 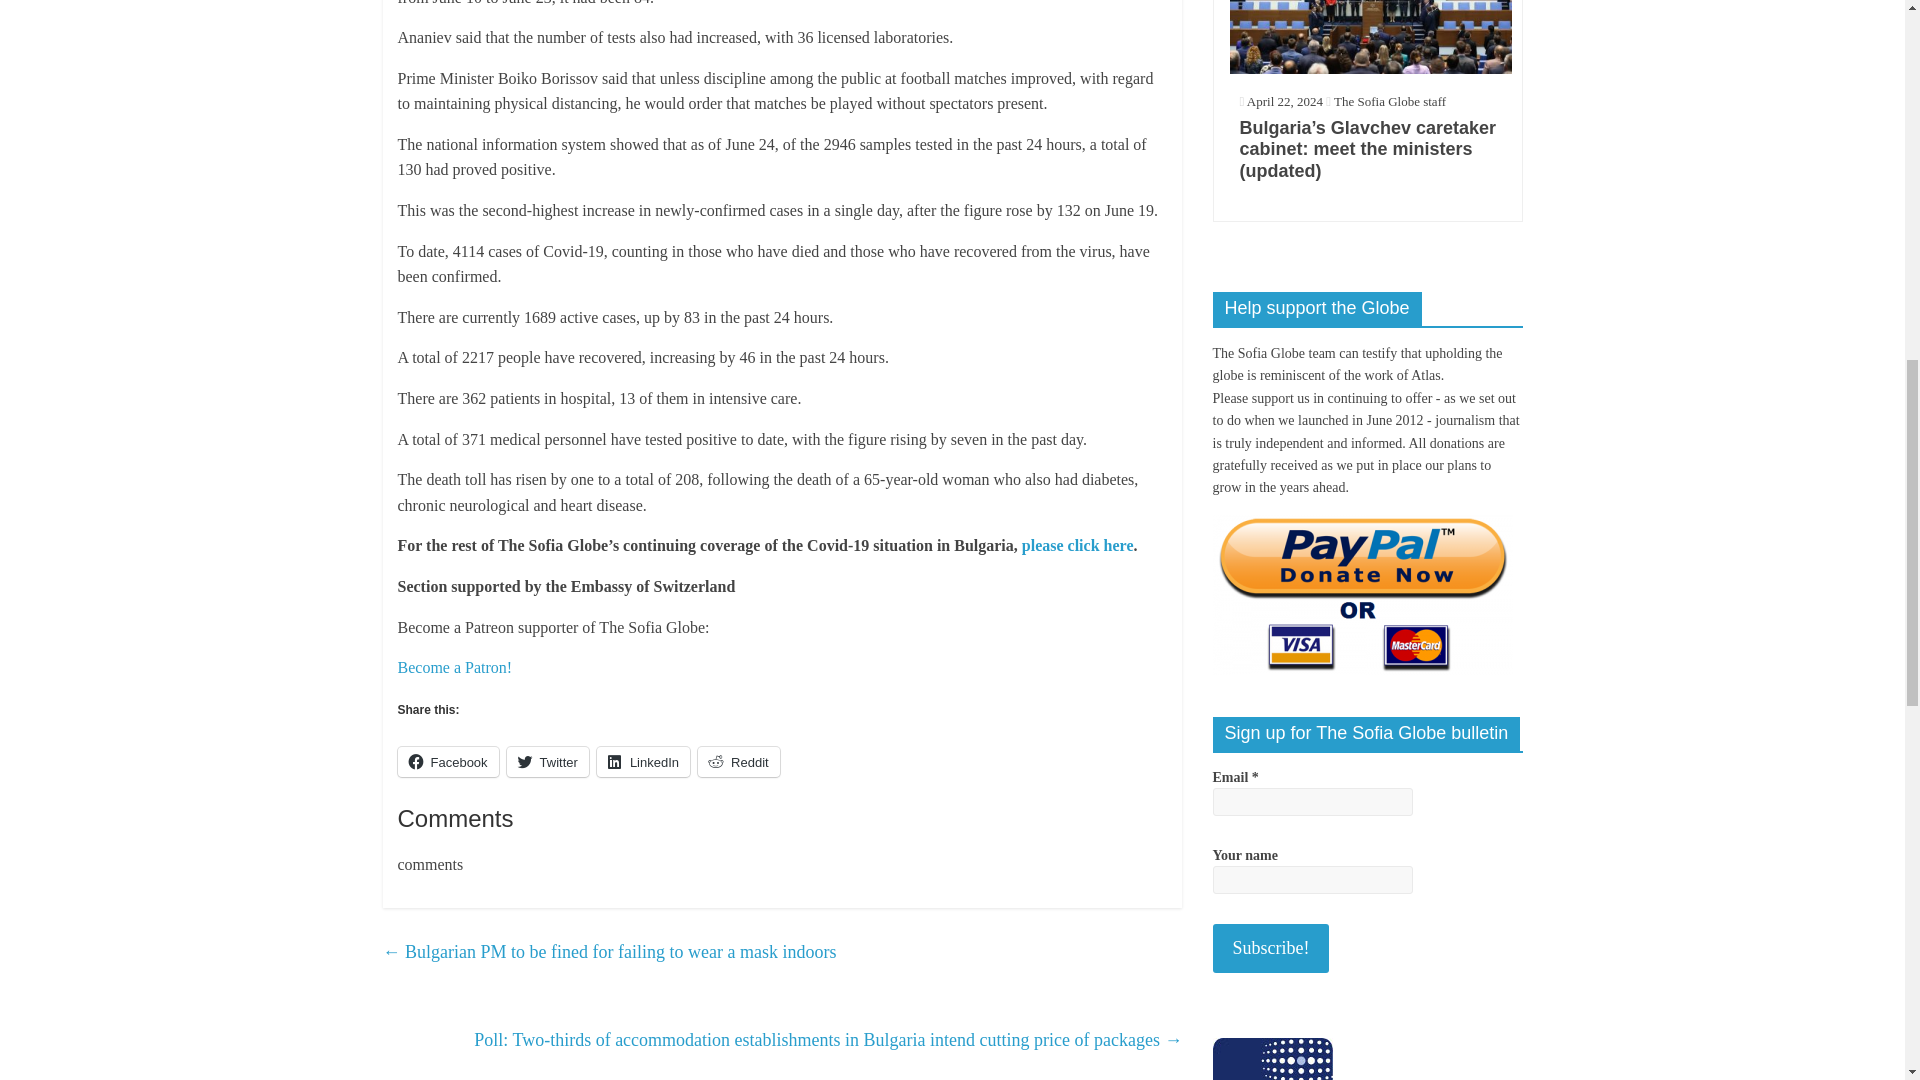 What do you see at coordinates (454, 667) in the screenshot?
I see `Become a Patron!` at bounding box center [454, 667].